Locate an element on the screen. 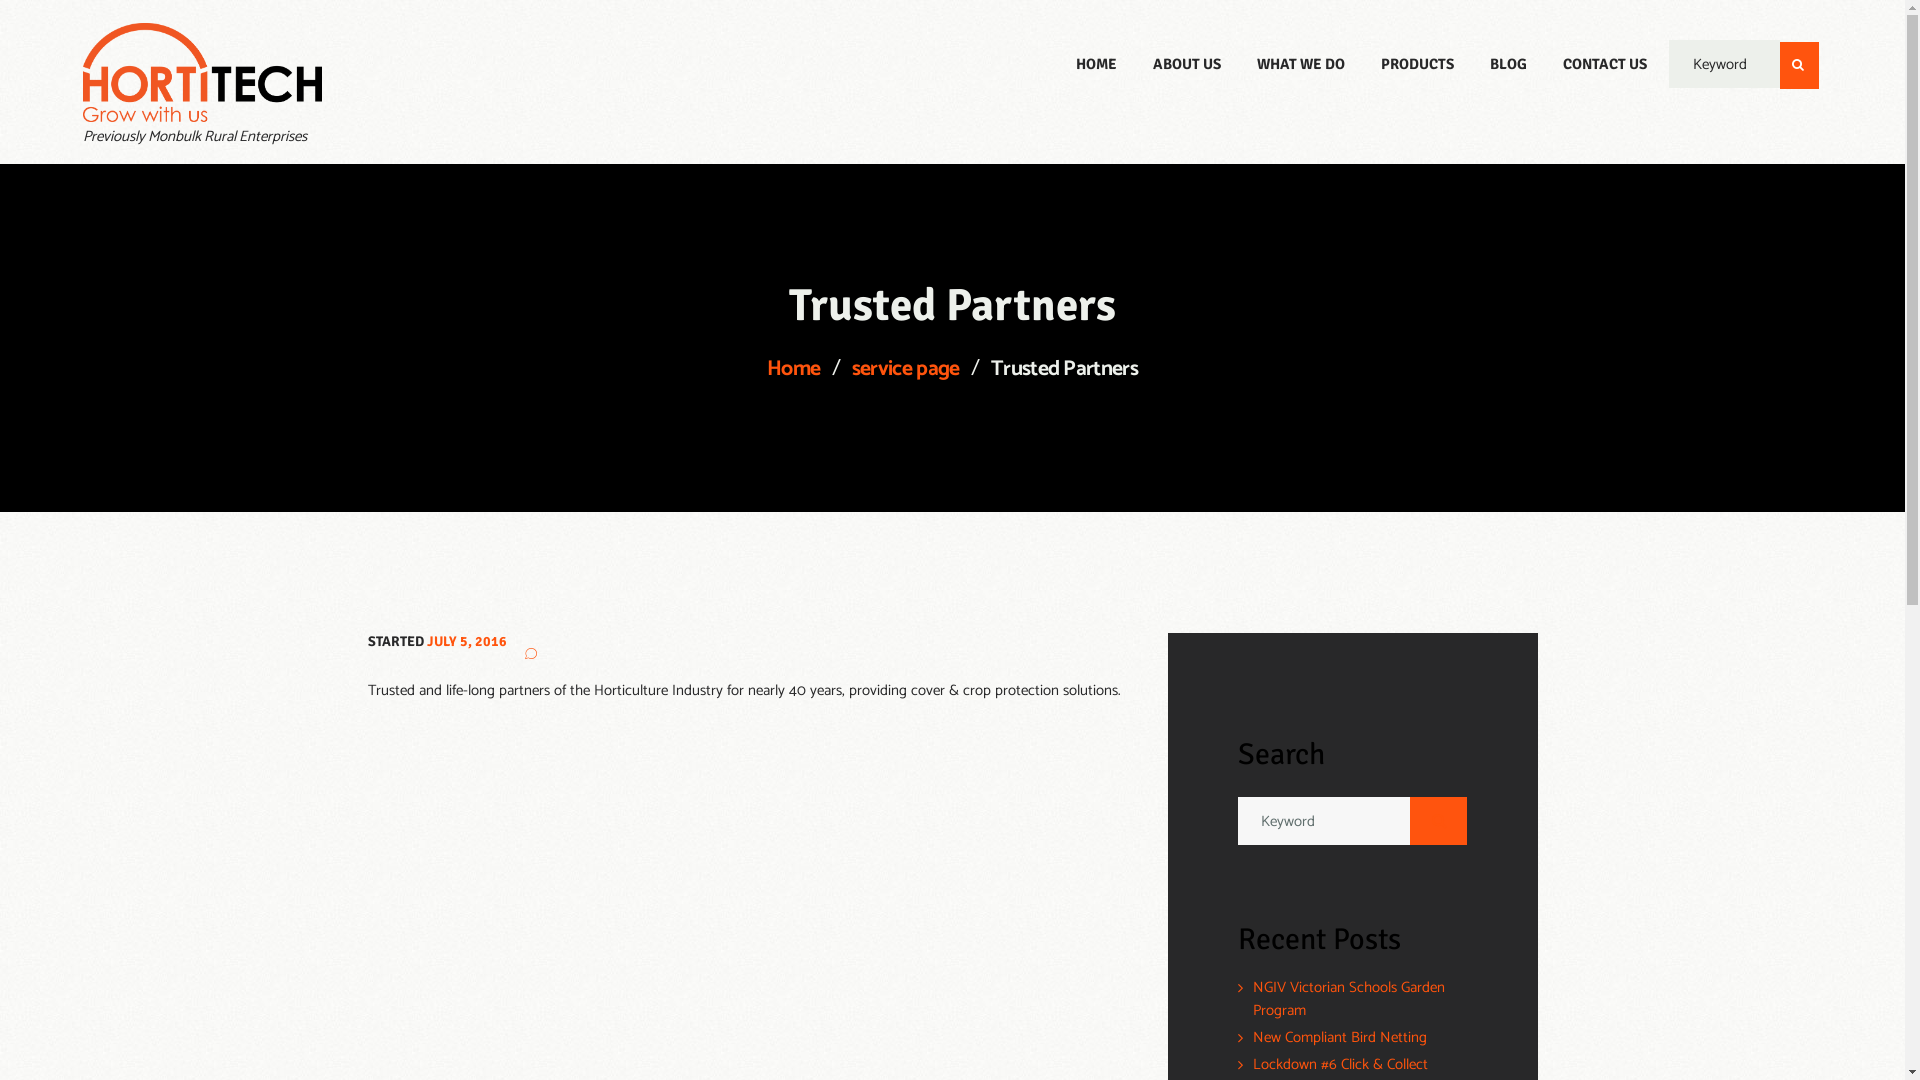 The width and height of the screenshot is (1920, 1080). Search for: is located at coordinates (1724, 64).